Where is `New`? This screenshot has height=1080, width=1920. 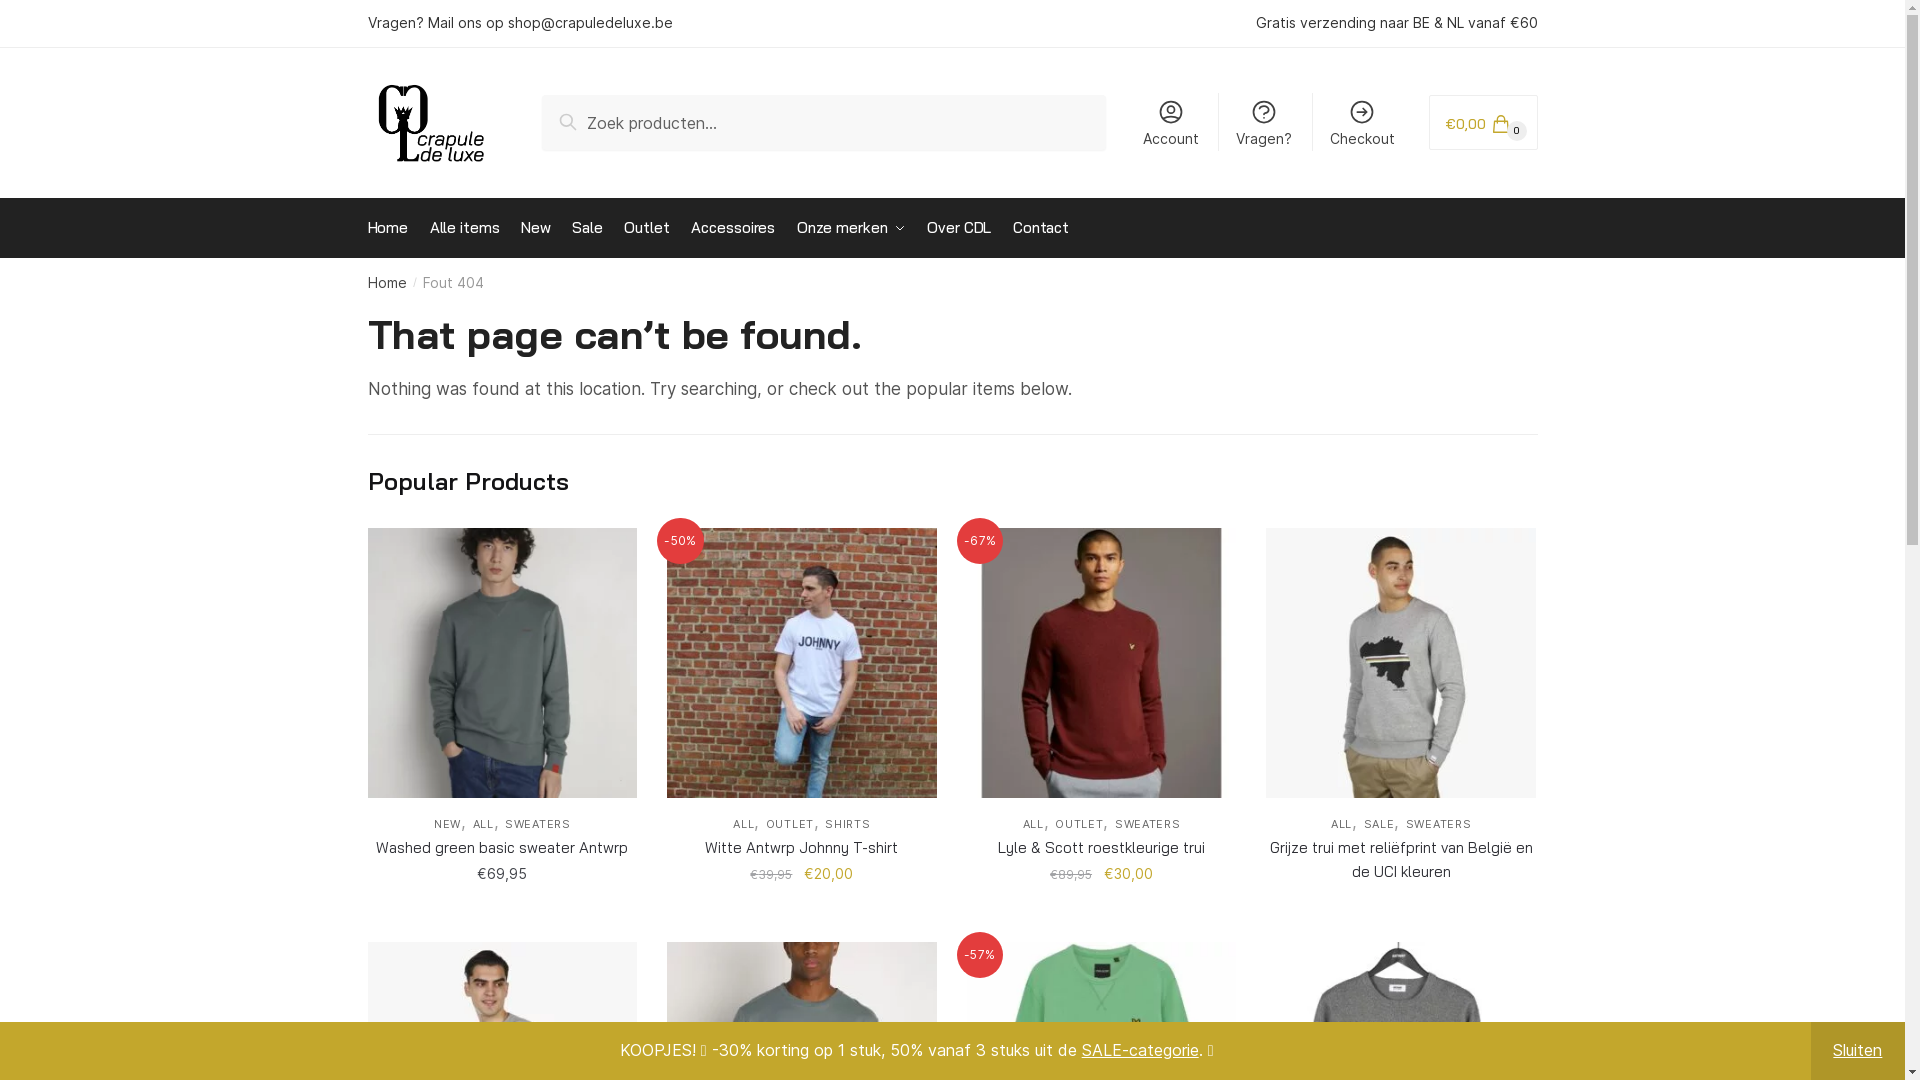
New is located at coordinates (536, 228).